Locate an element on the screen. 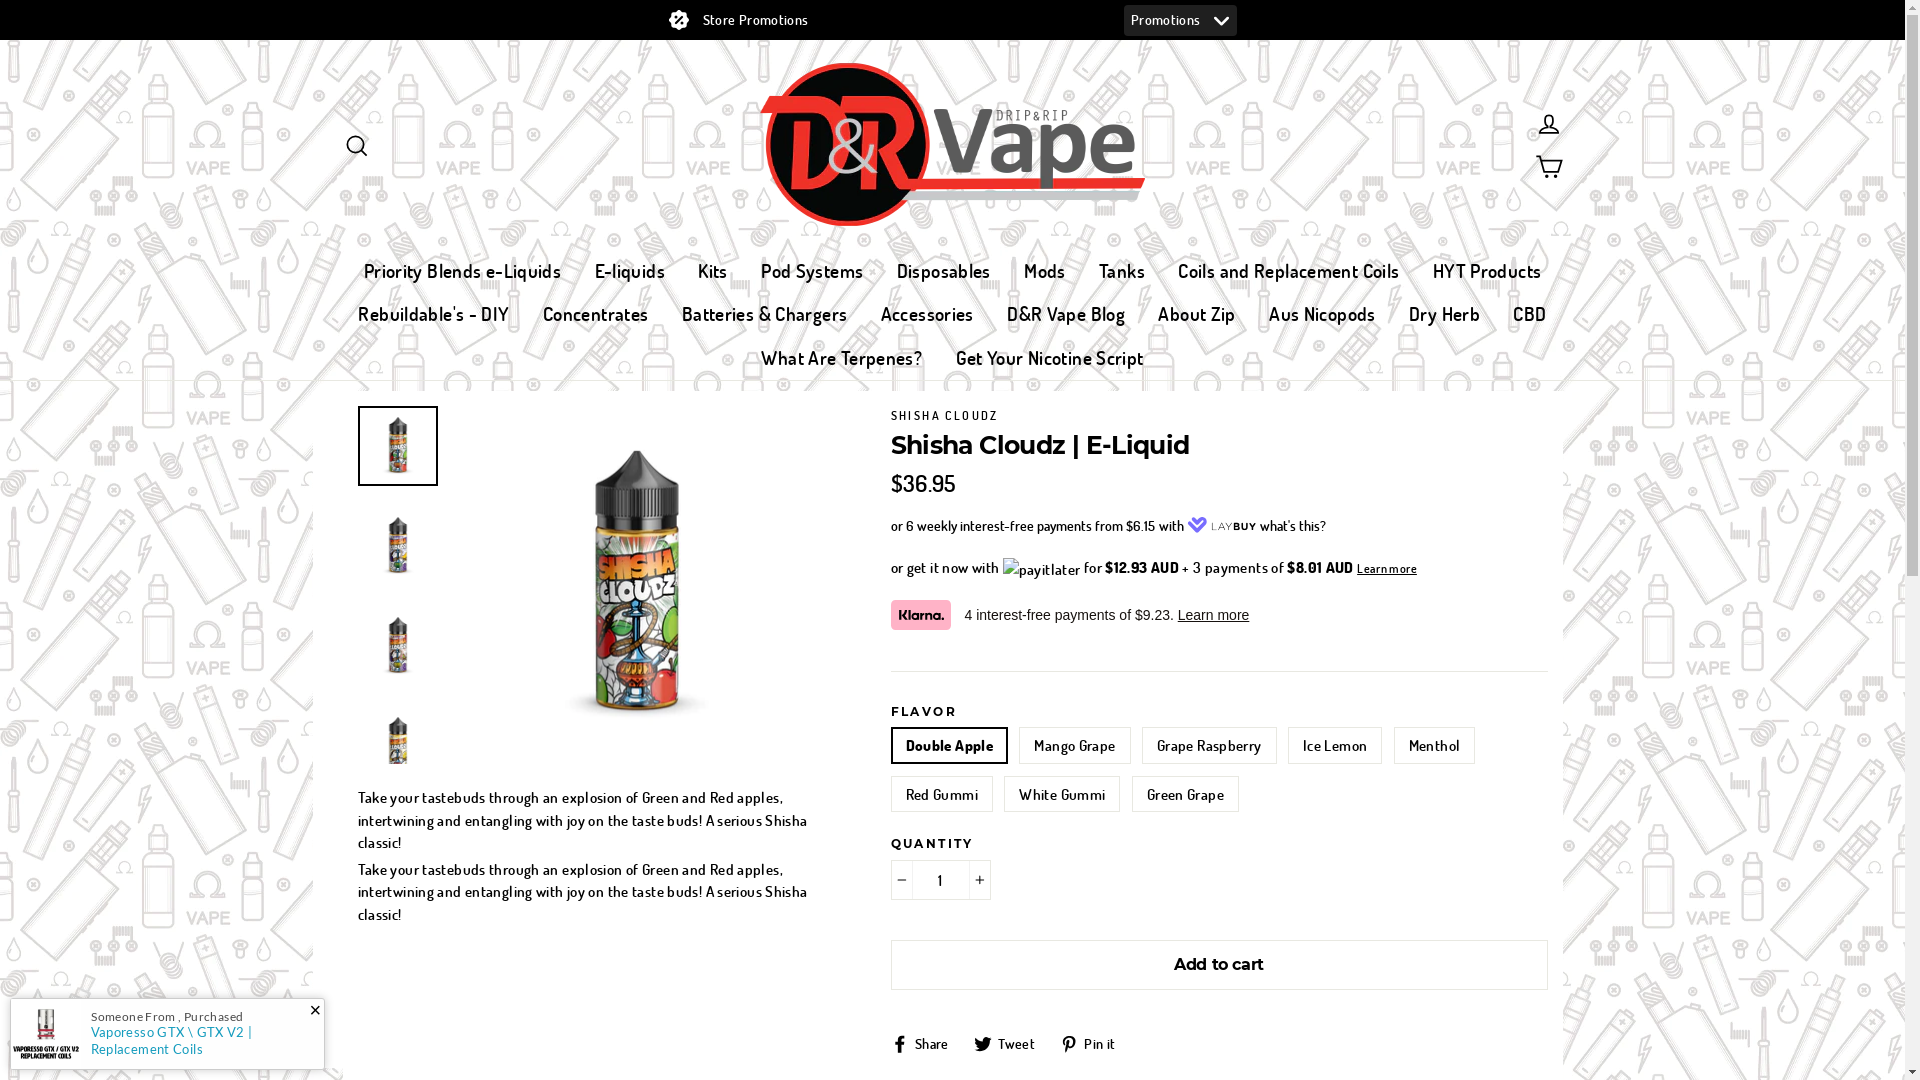 The height and width of the screenshot is (1080, 1920). Pin it
Pin on Pinterest is located at coordinates (1096, 1042).